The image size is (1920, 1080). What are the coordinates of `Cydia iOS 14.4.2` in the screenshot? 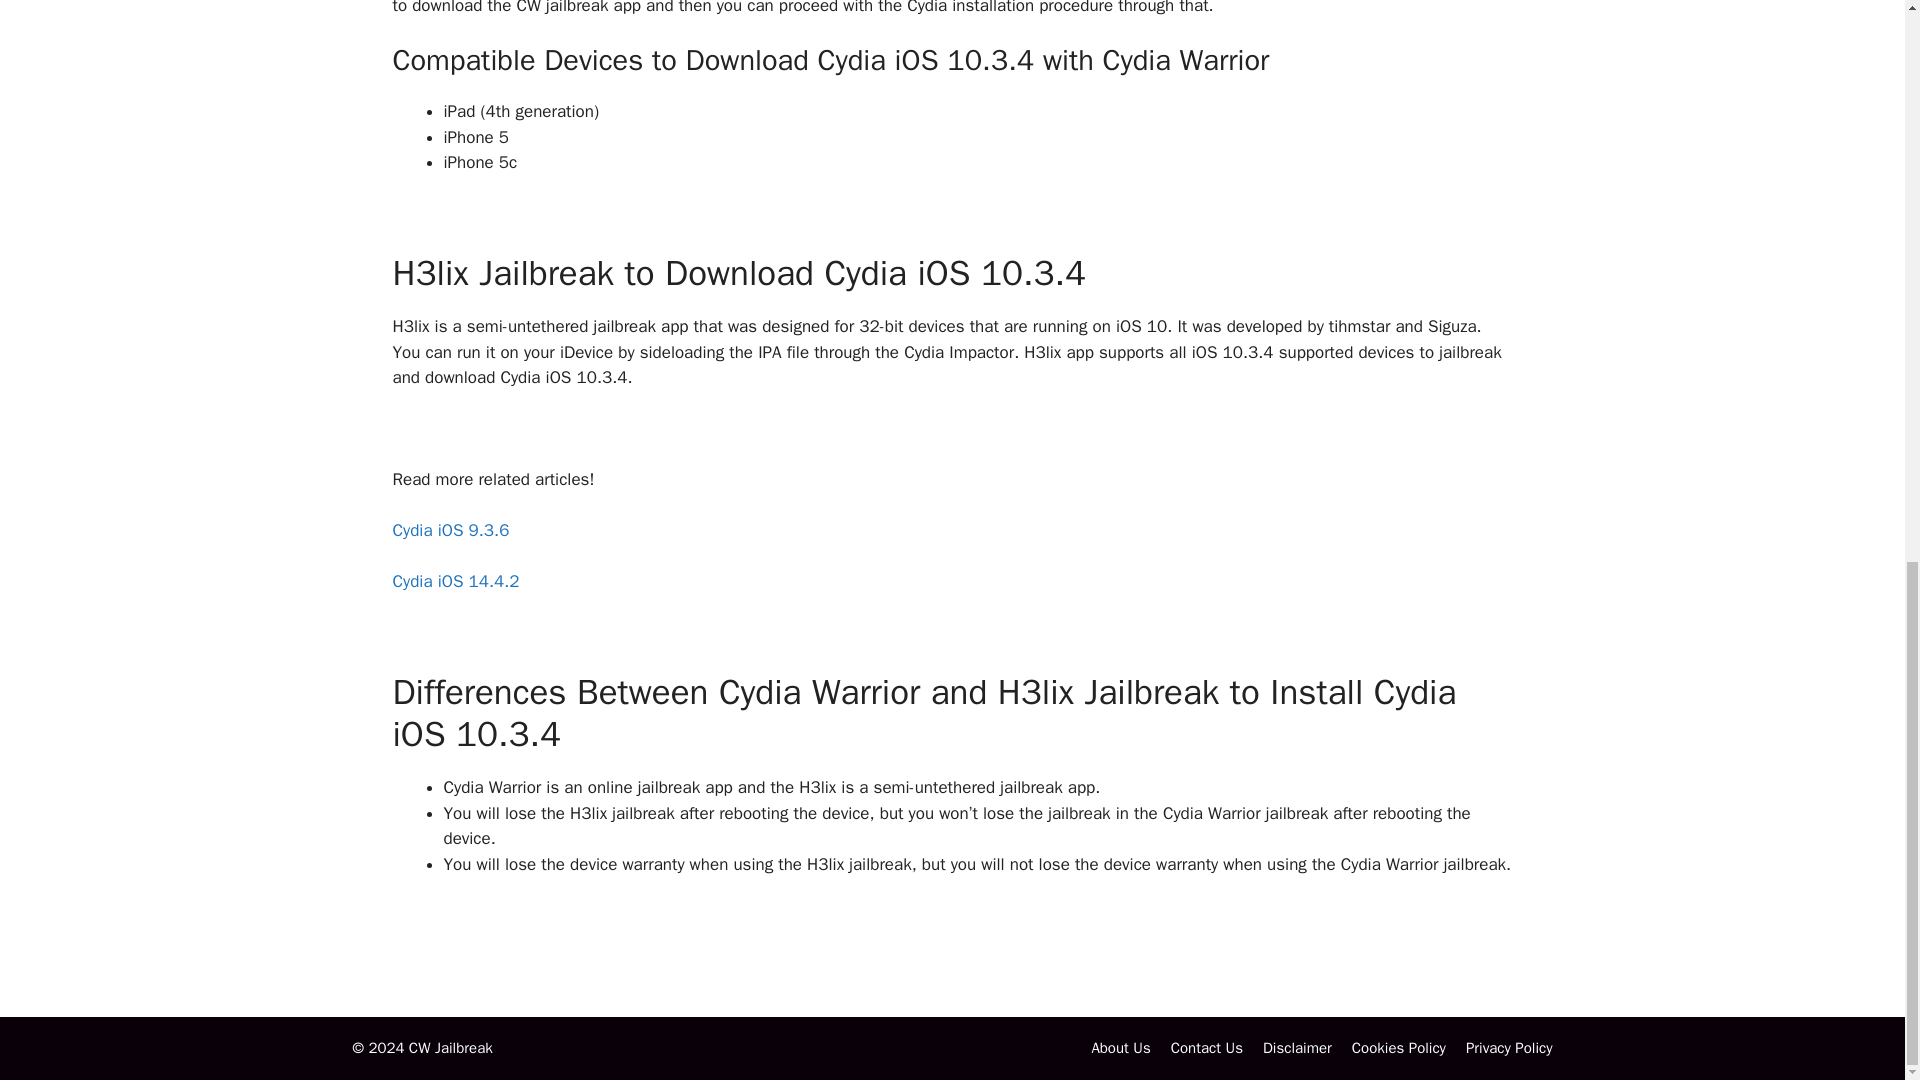 It's located at (454, 581).